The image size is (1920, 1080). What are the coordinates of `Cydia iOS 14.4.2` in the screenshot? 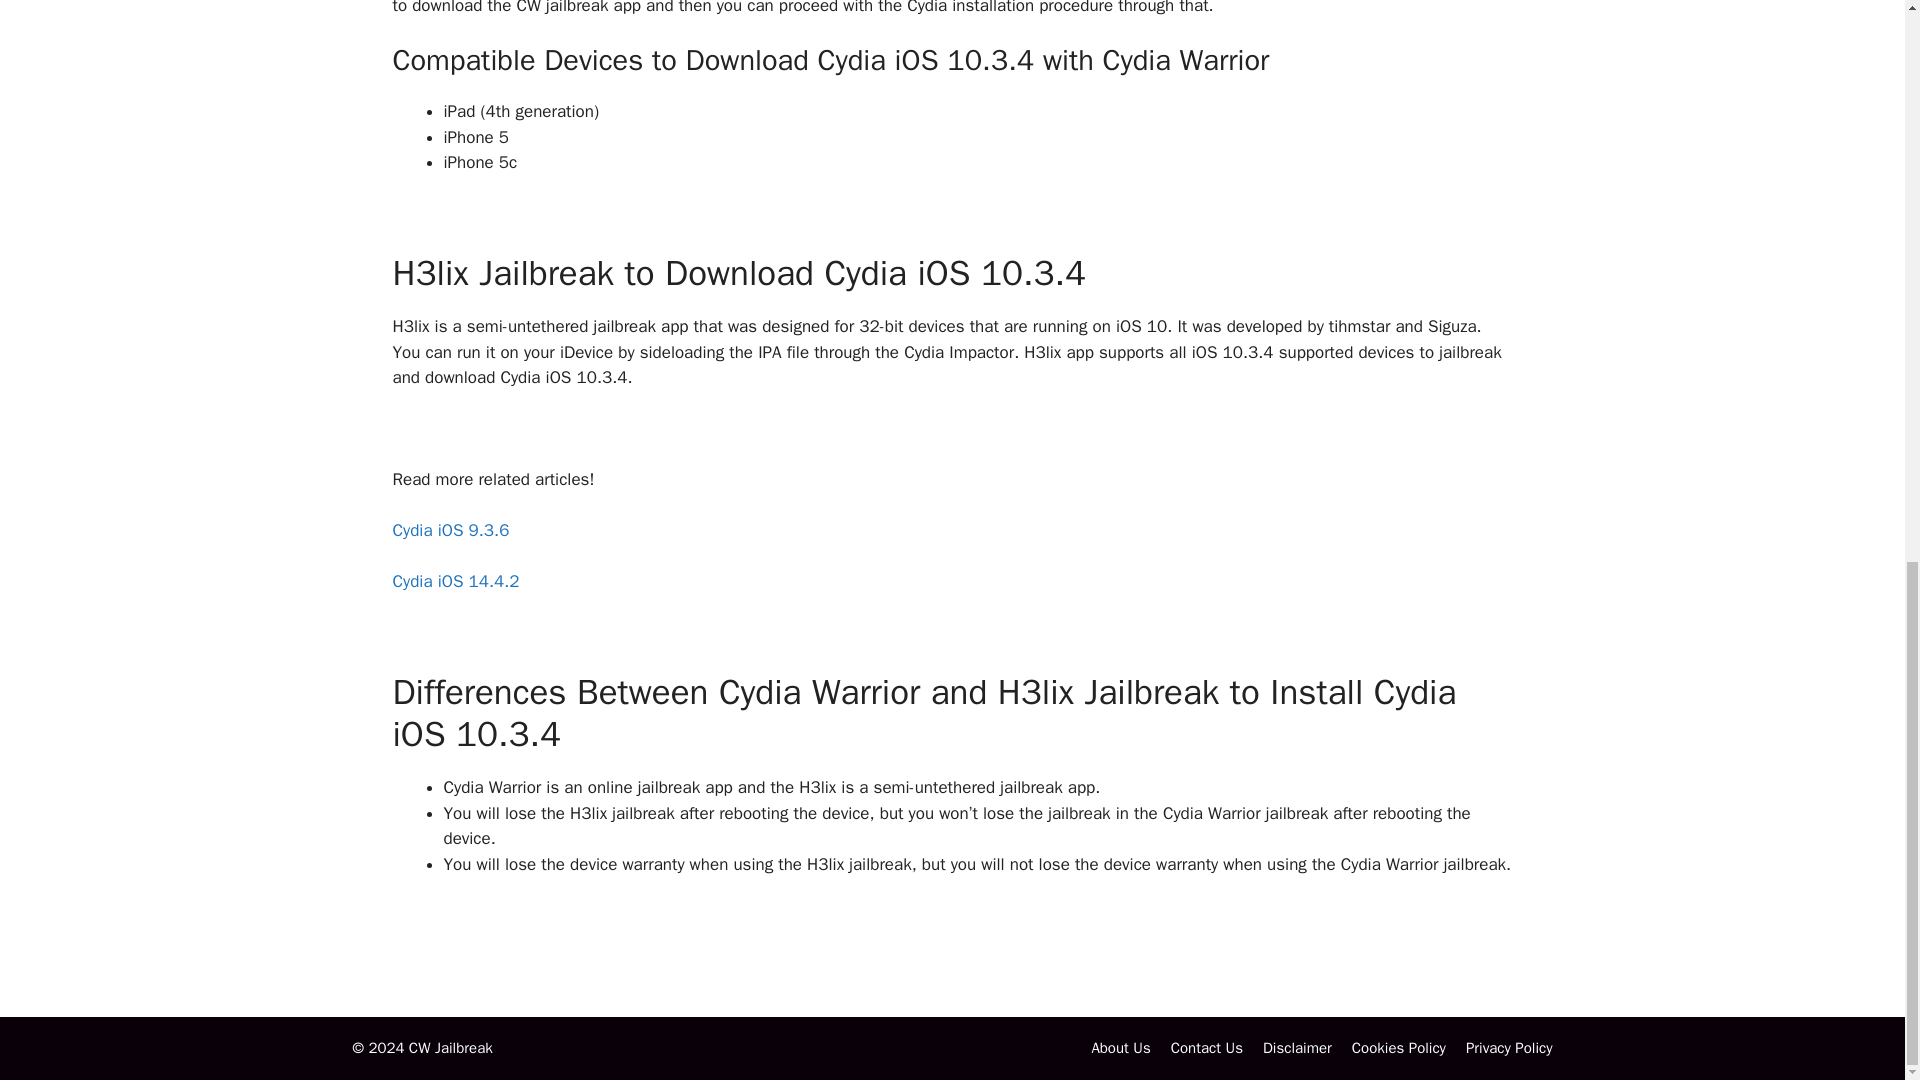 It's located at (454, 581).